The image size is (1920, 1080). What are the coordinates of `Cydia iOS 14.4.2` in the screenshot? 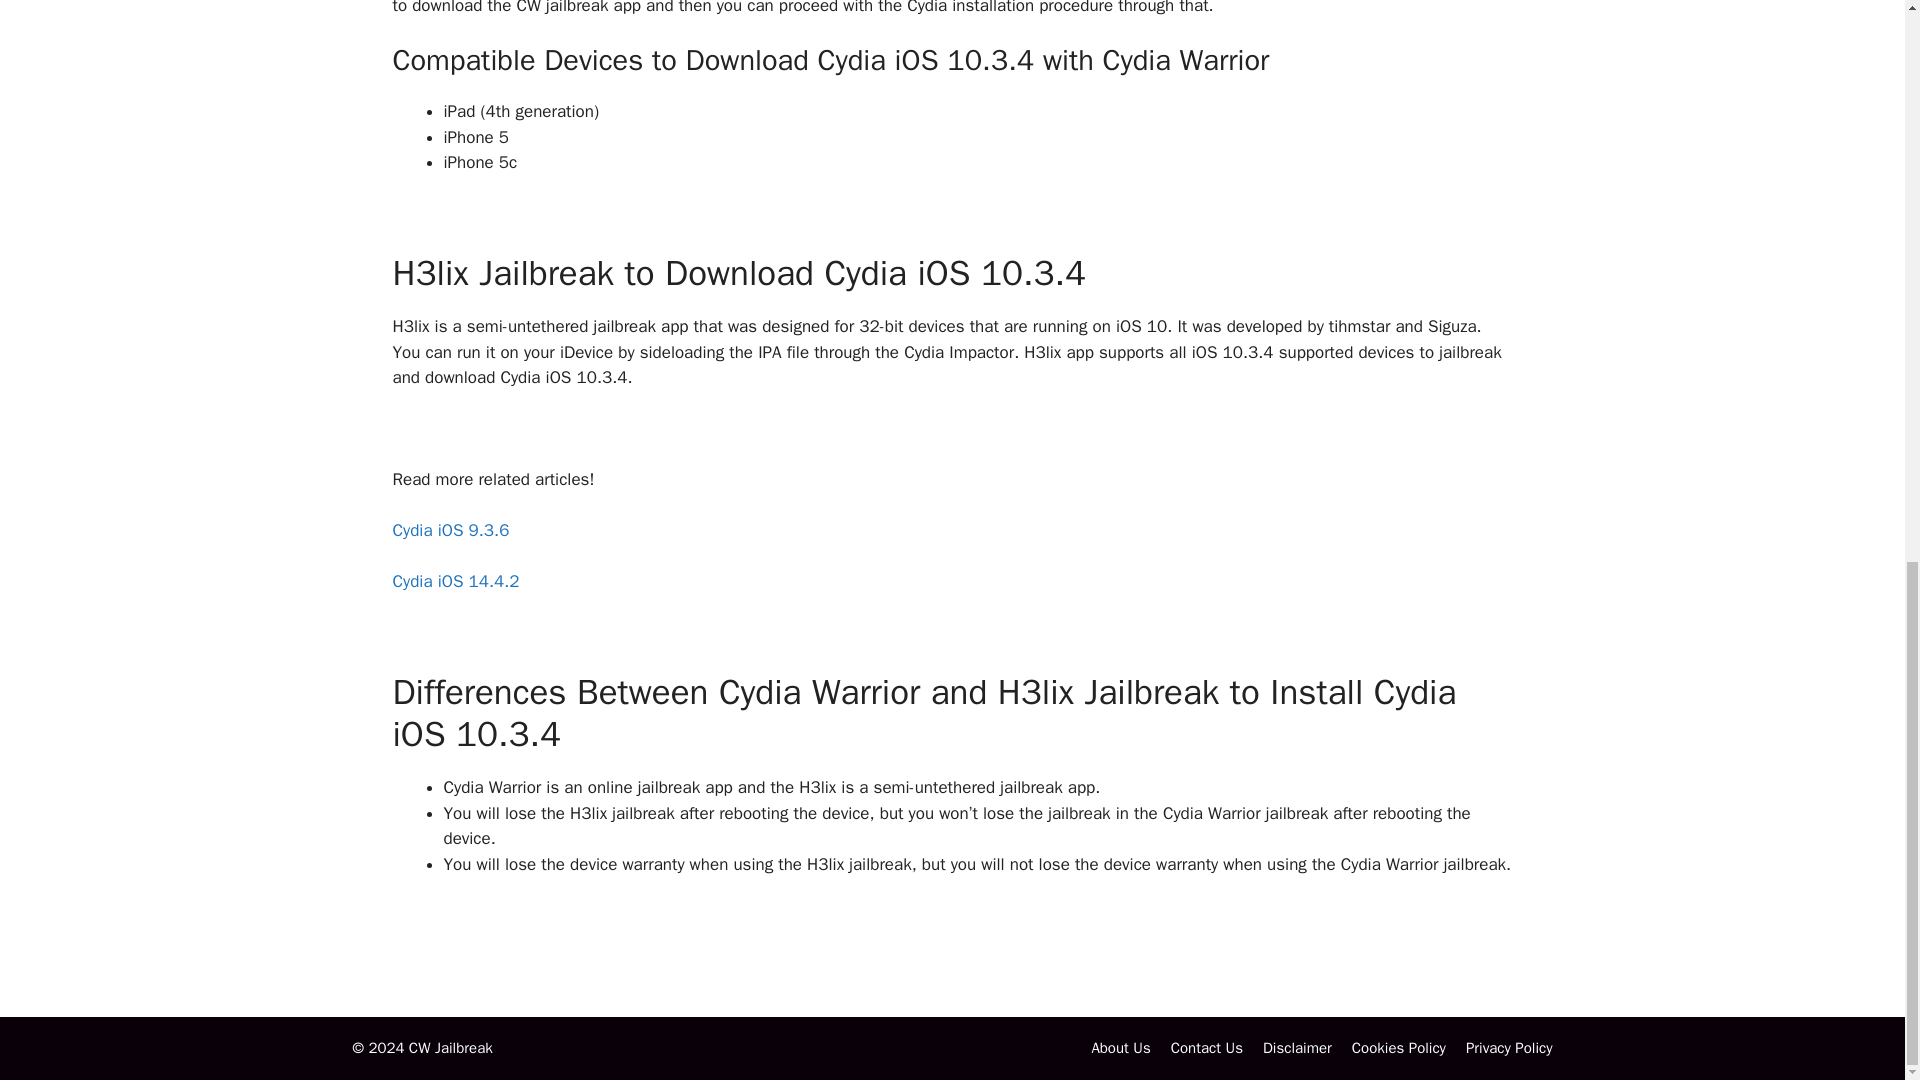 It's located at (454, 581).